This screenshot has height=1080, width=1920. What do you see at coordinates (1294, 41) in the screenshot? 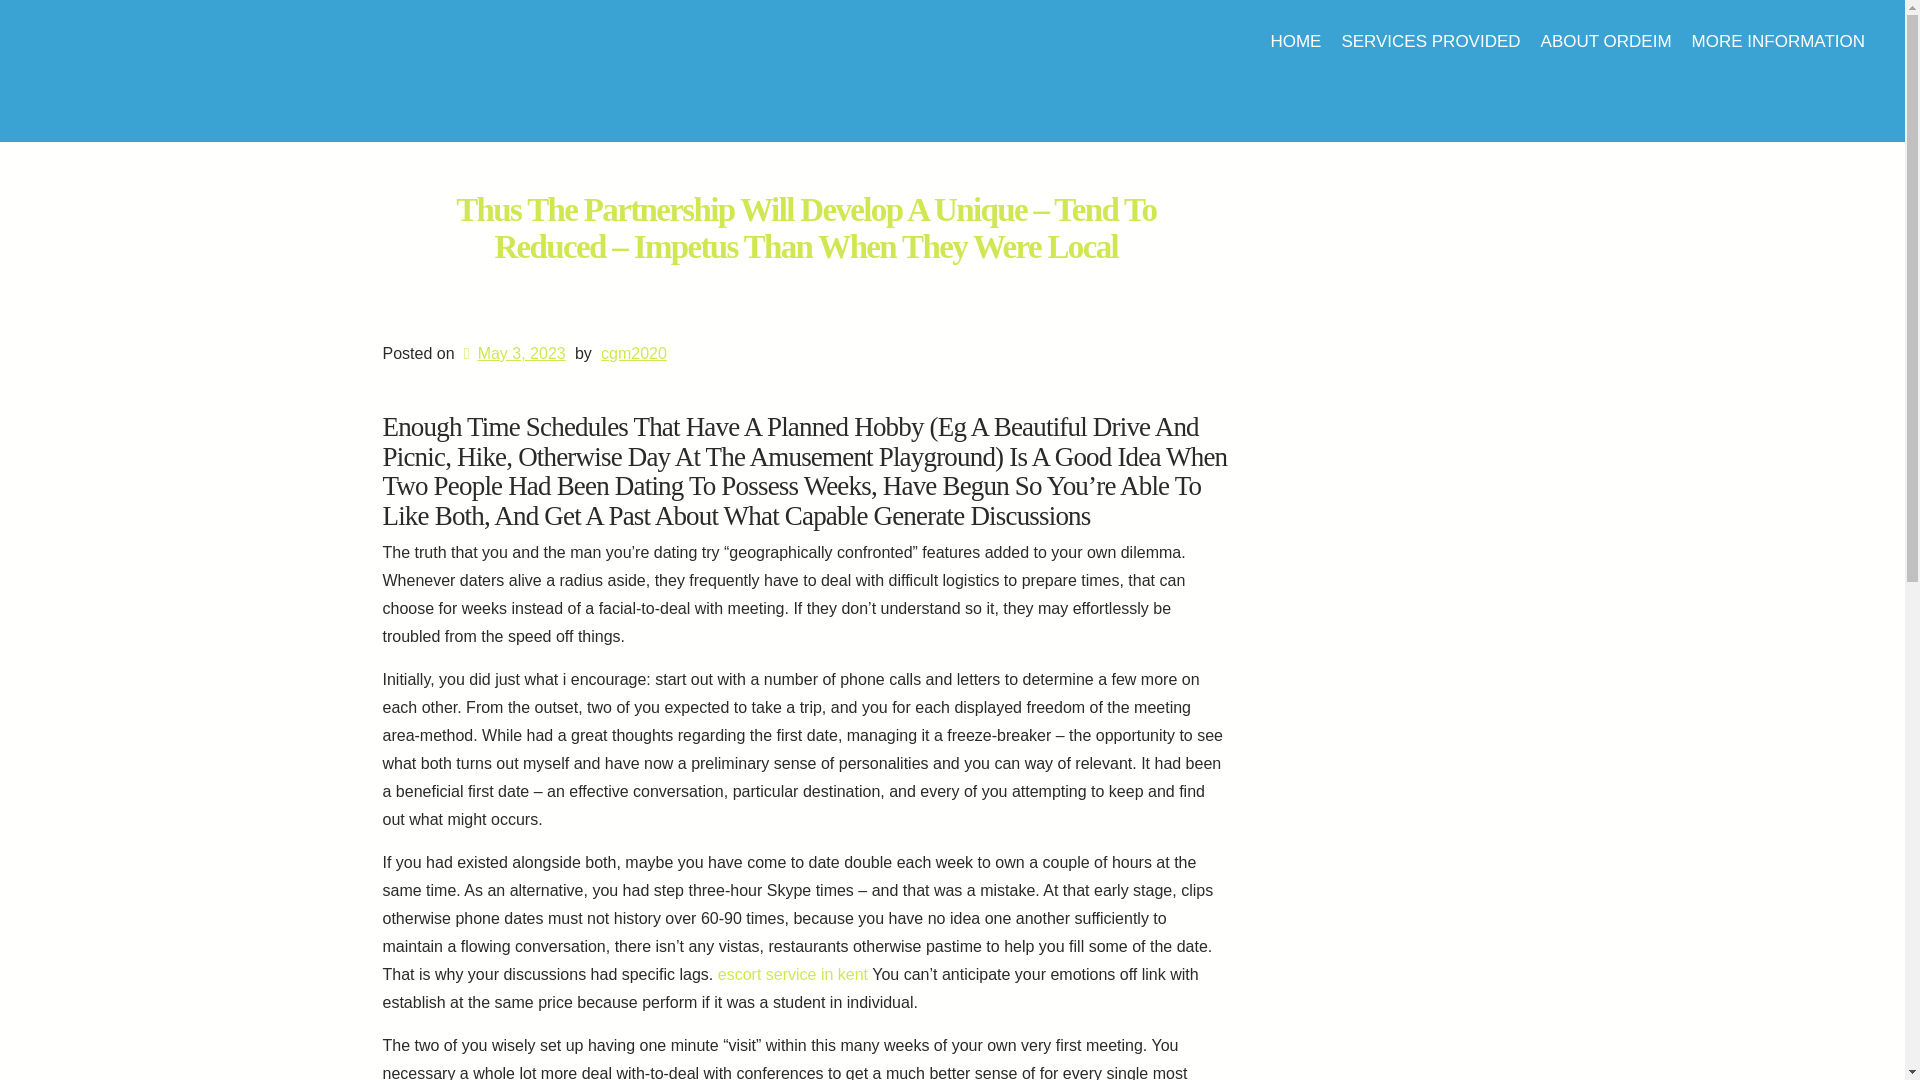
I see `HOME` at bounding box center [1294, 41].